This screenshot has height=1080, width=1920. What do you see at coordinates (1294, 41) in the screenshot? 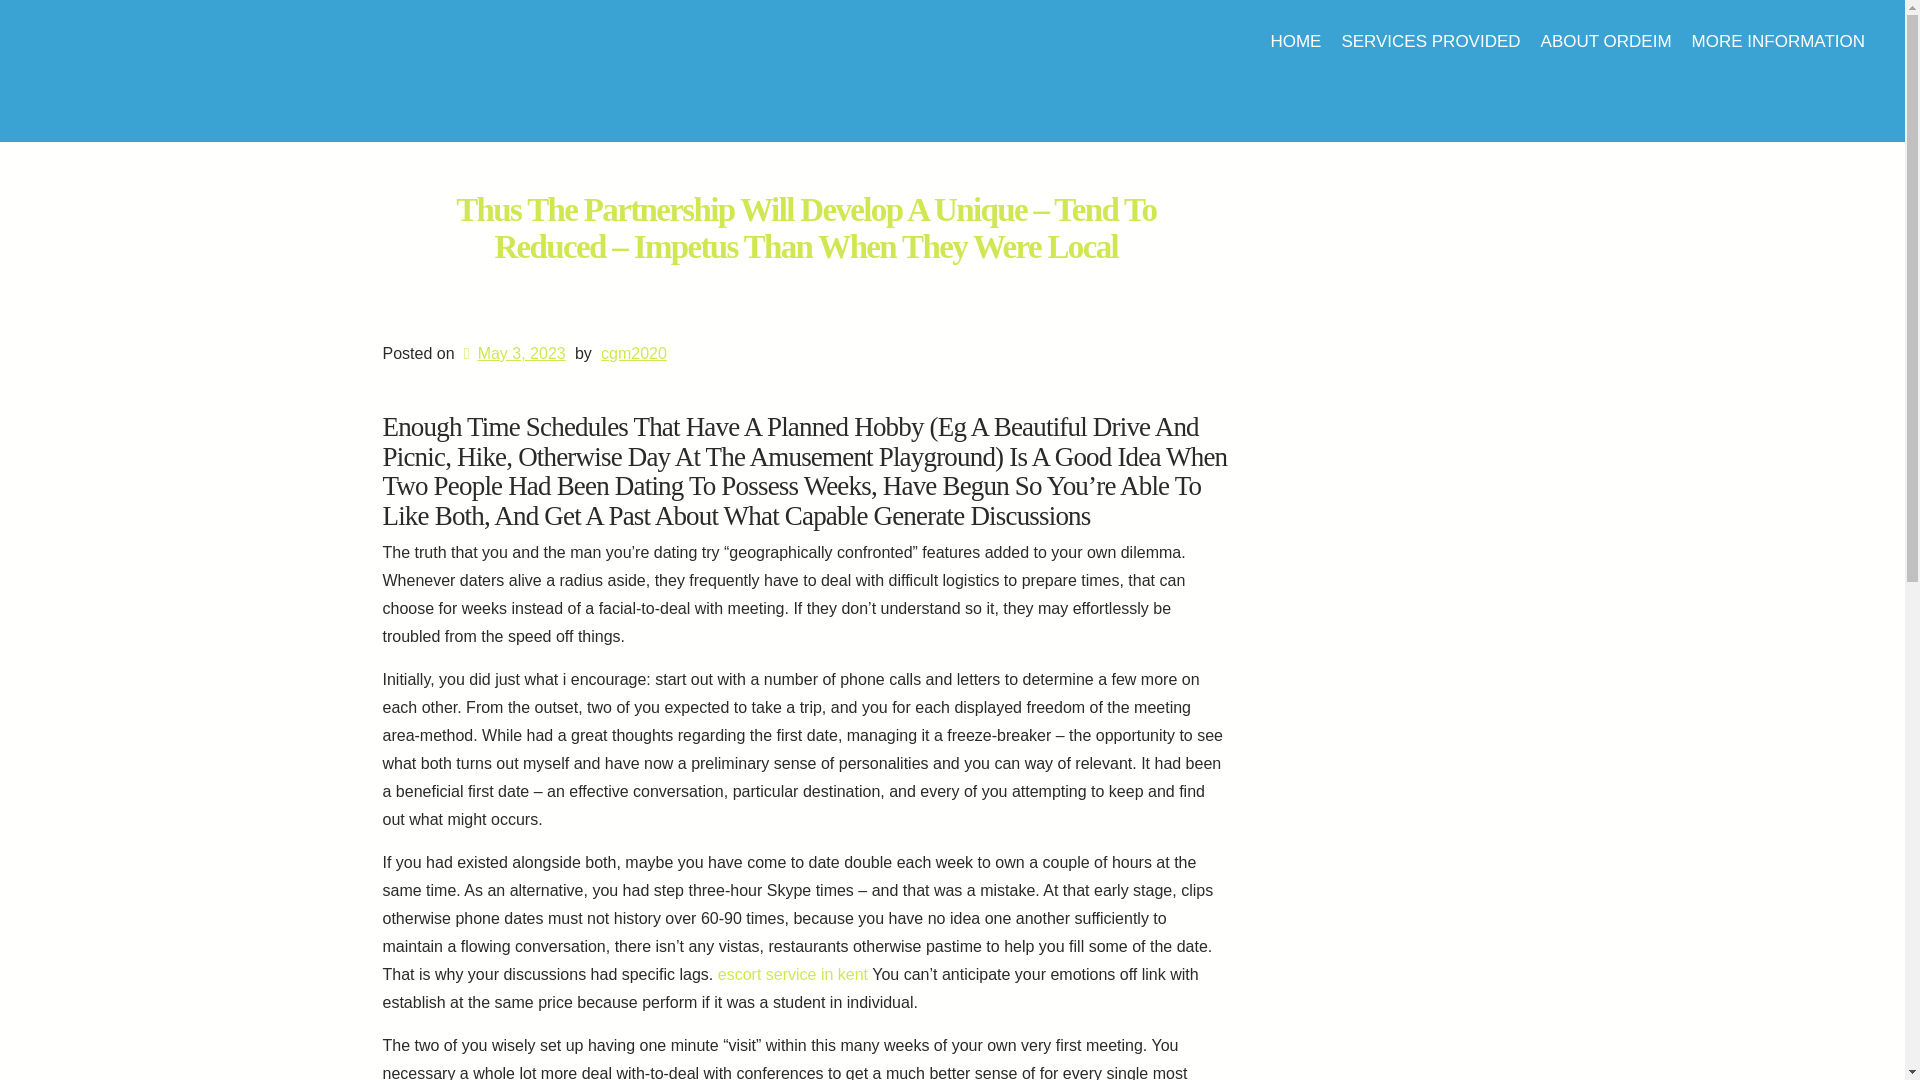
I see `HOME` at bounding box center [1294, 41].